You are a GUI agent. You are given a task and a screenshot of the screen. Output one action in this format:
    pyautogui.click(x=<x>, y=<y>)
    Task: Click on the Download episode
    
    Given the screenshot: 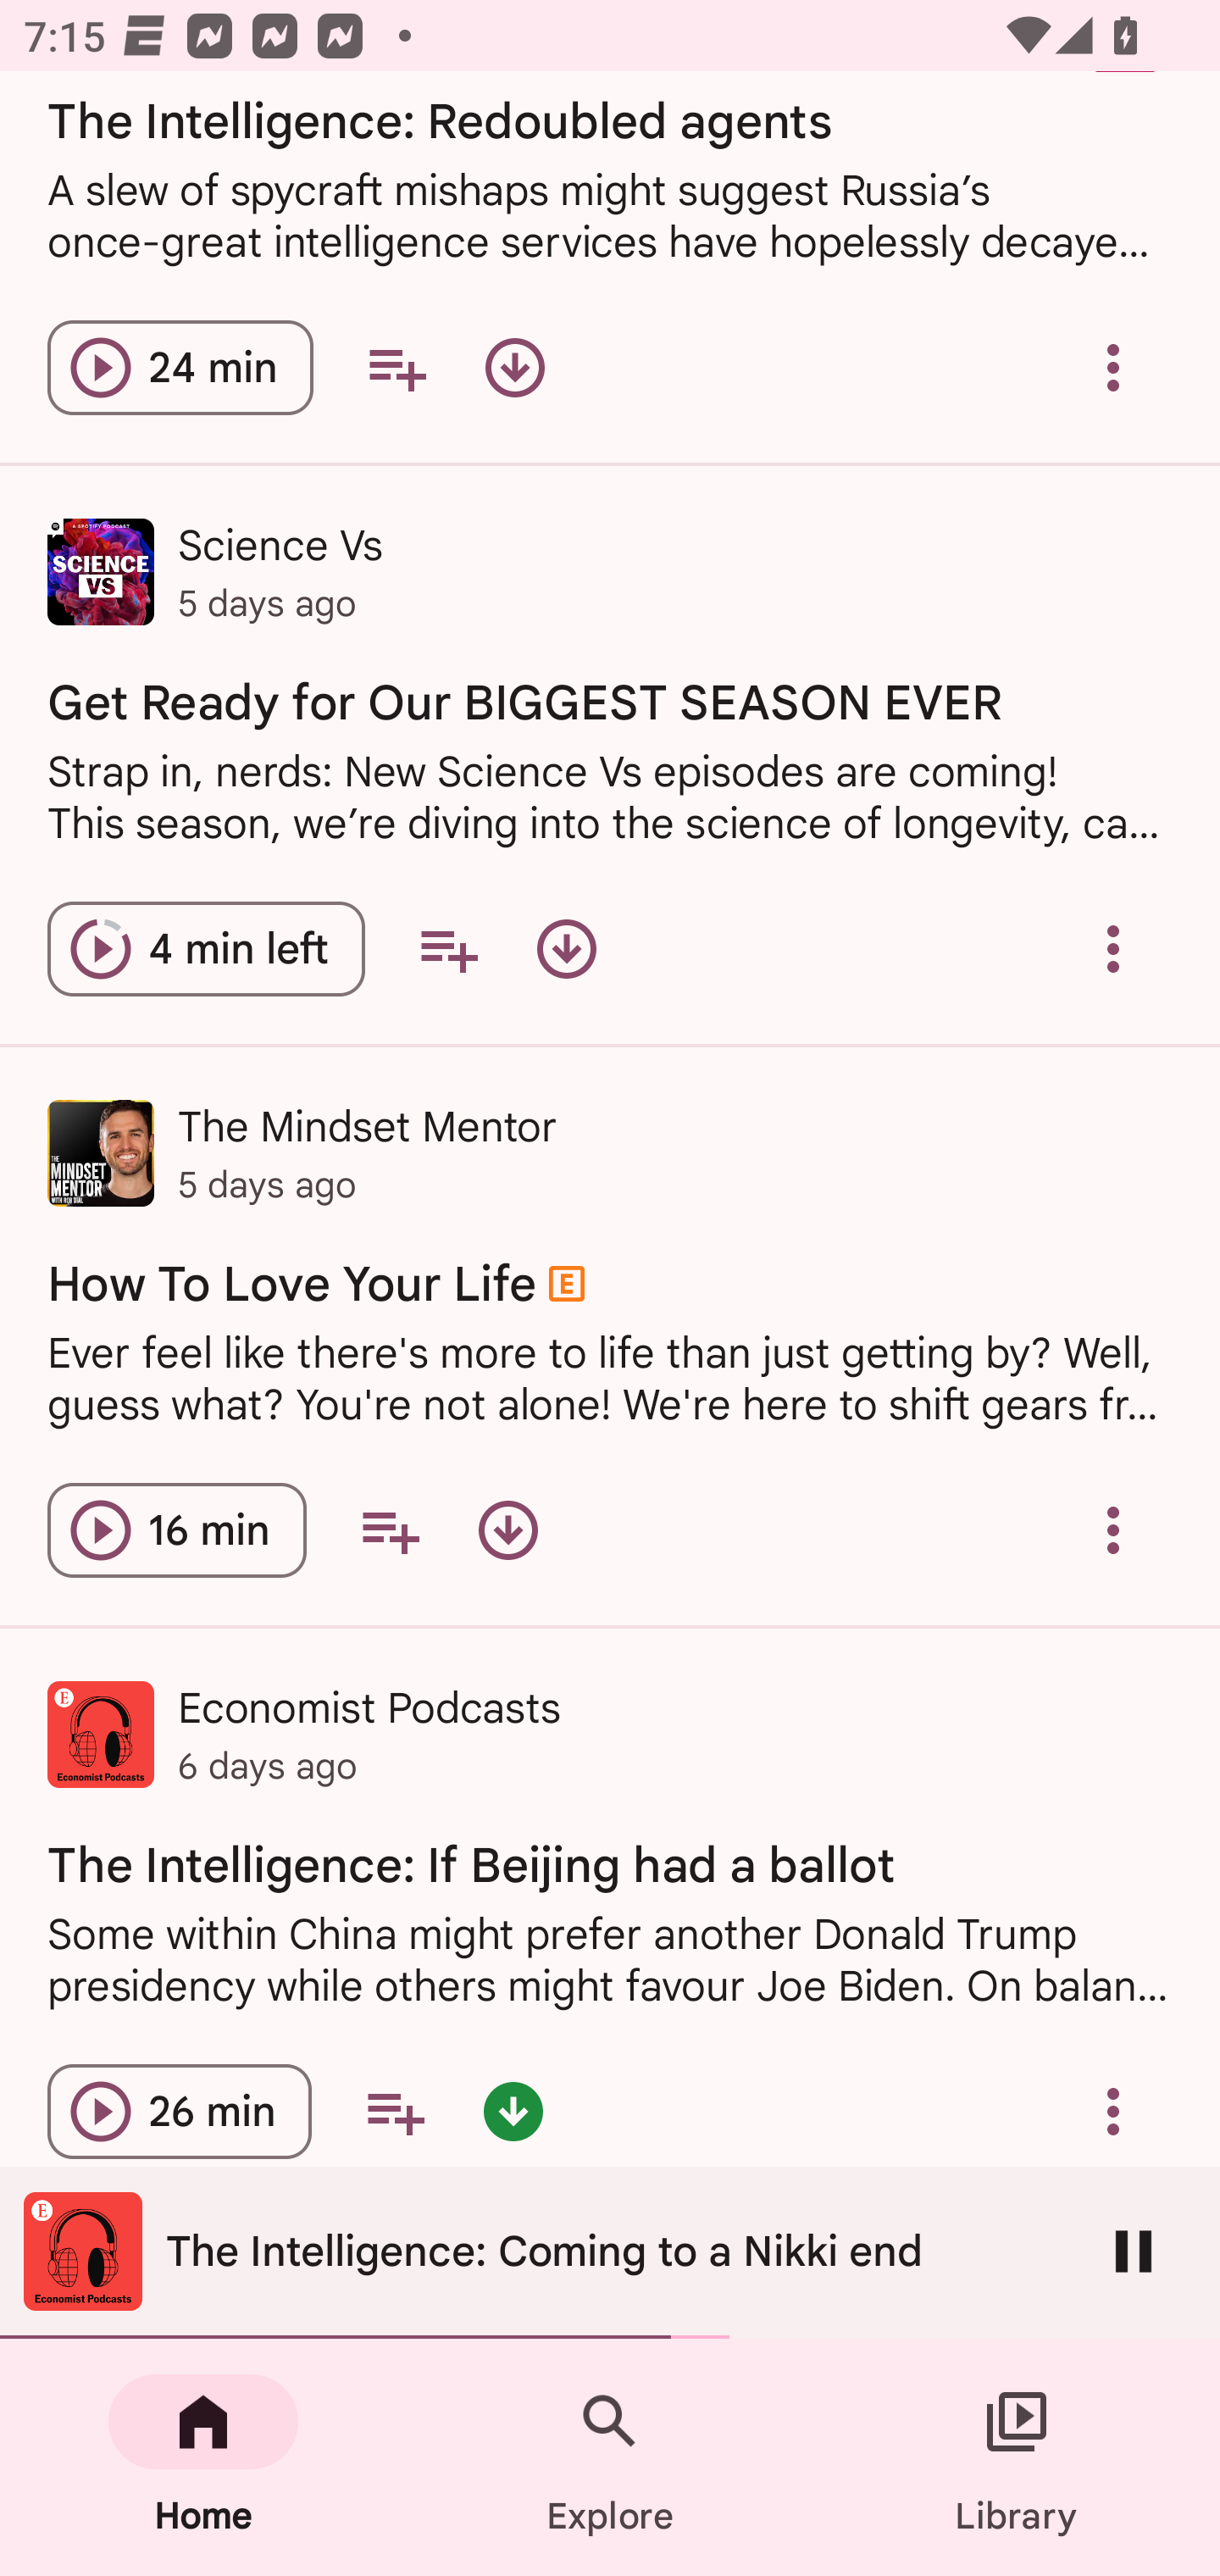 What is the action you would take?
    pyautogui.click(x=566, y=949)
    